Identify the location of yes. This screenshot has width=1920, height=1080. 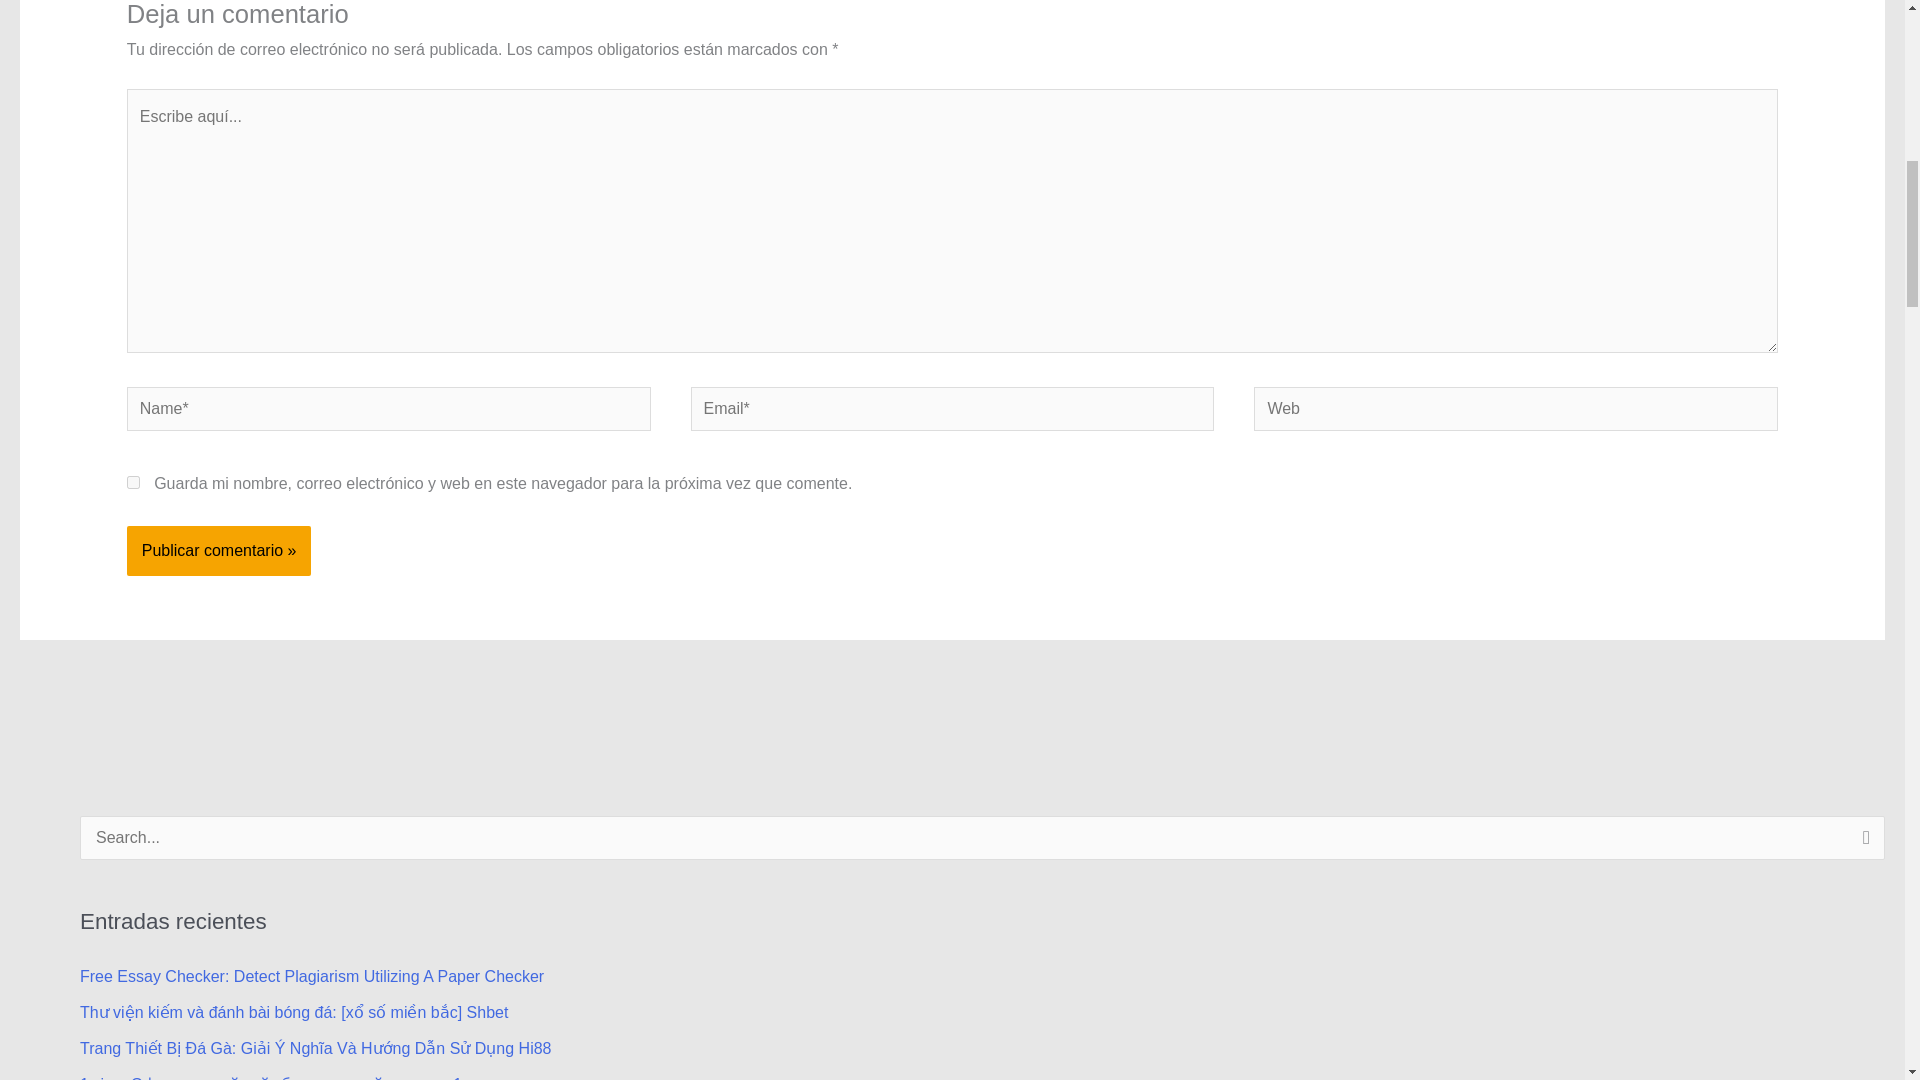
(133, 482).